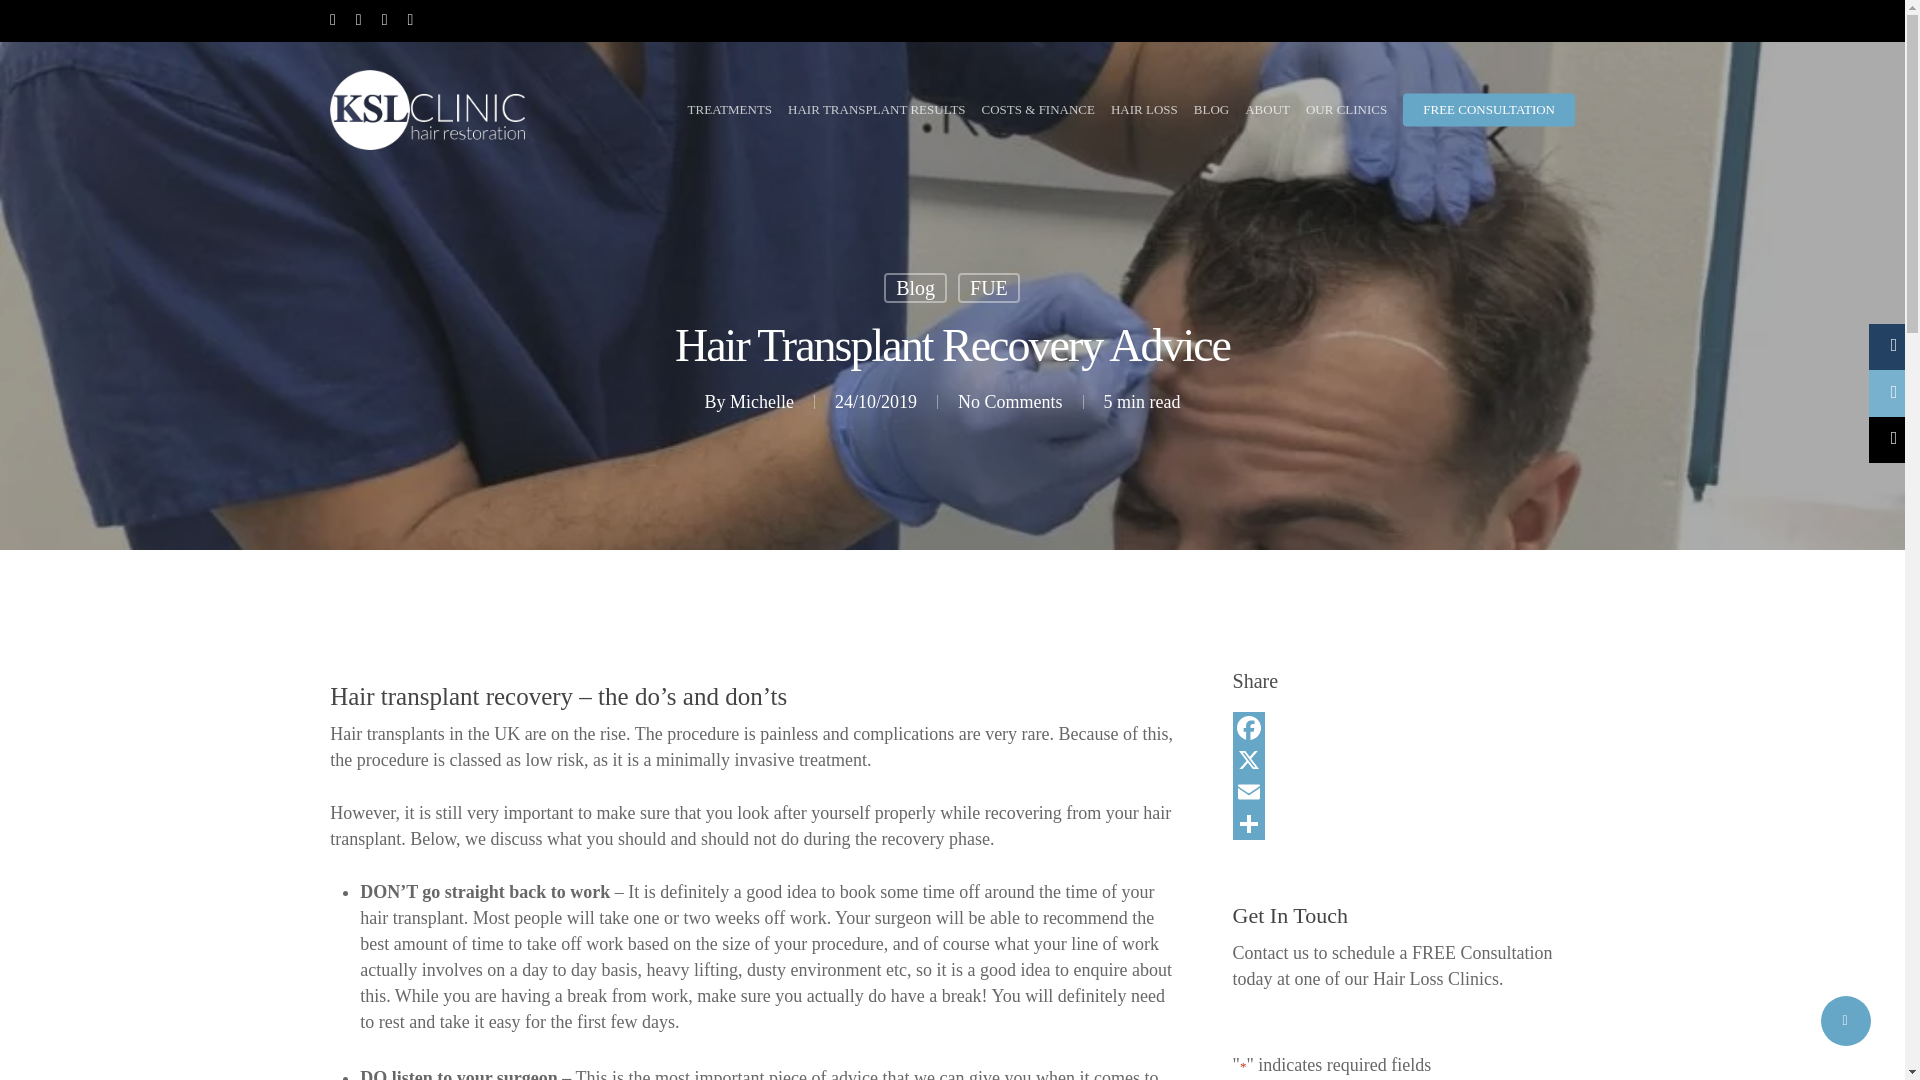 The height and width of the screenshot is (1080, 1920). Describe the element at coordinates (876, 110) in the screenshot. I see `HAIR TRANSPLANT RESULTS` at that location.